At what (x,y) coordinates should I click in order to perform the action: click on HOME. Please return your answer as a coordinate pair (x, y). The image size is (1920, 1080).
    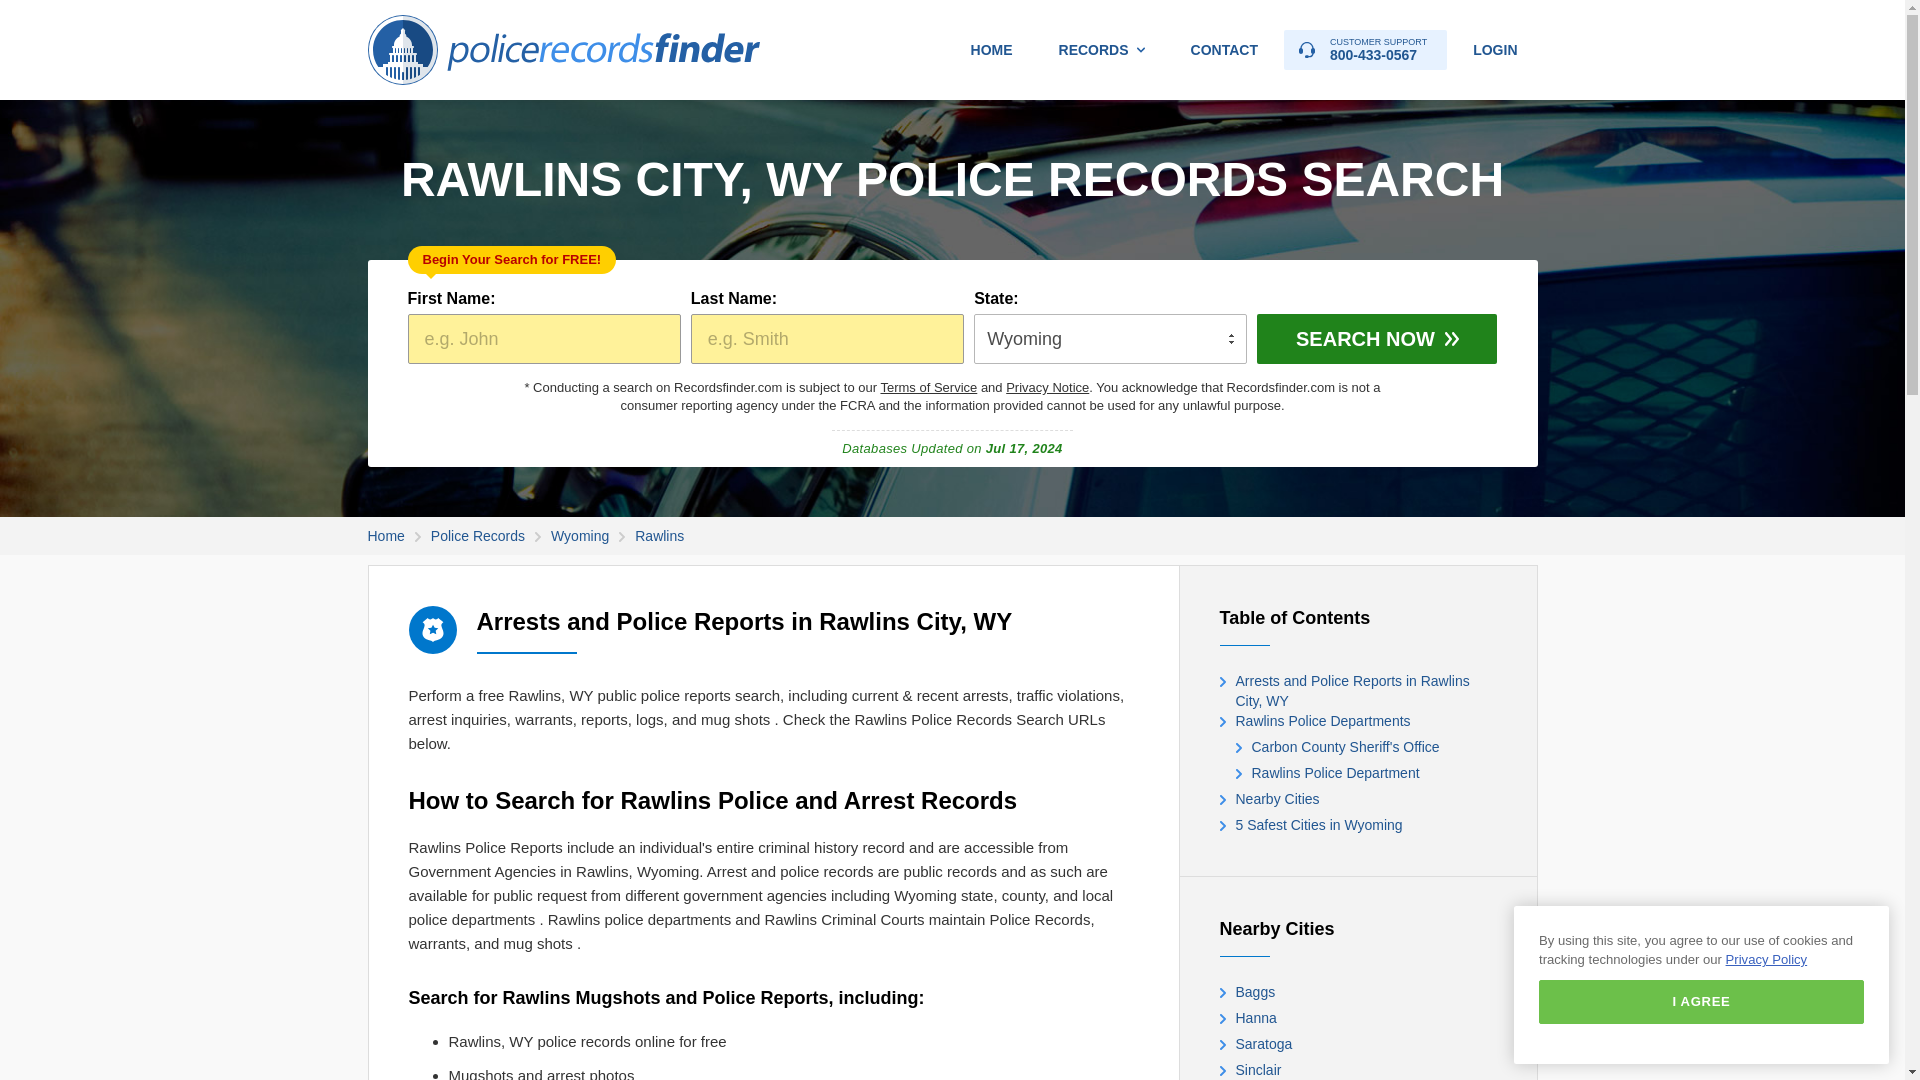
    Looking at the image, I should click on (991, 50).